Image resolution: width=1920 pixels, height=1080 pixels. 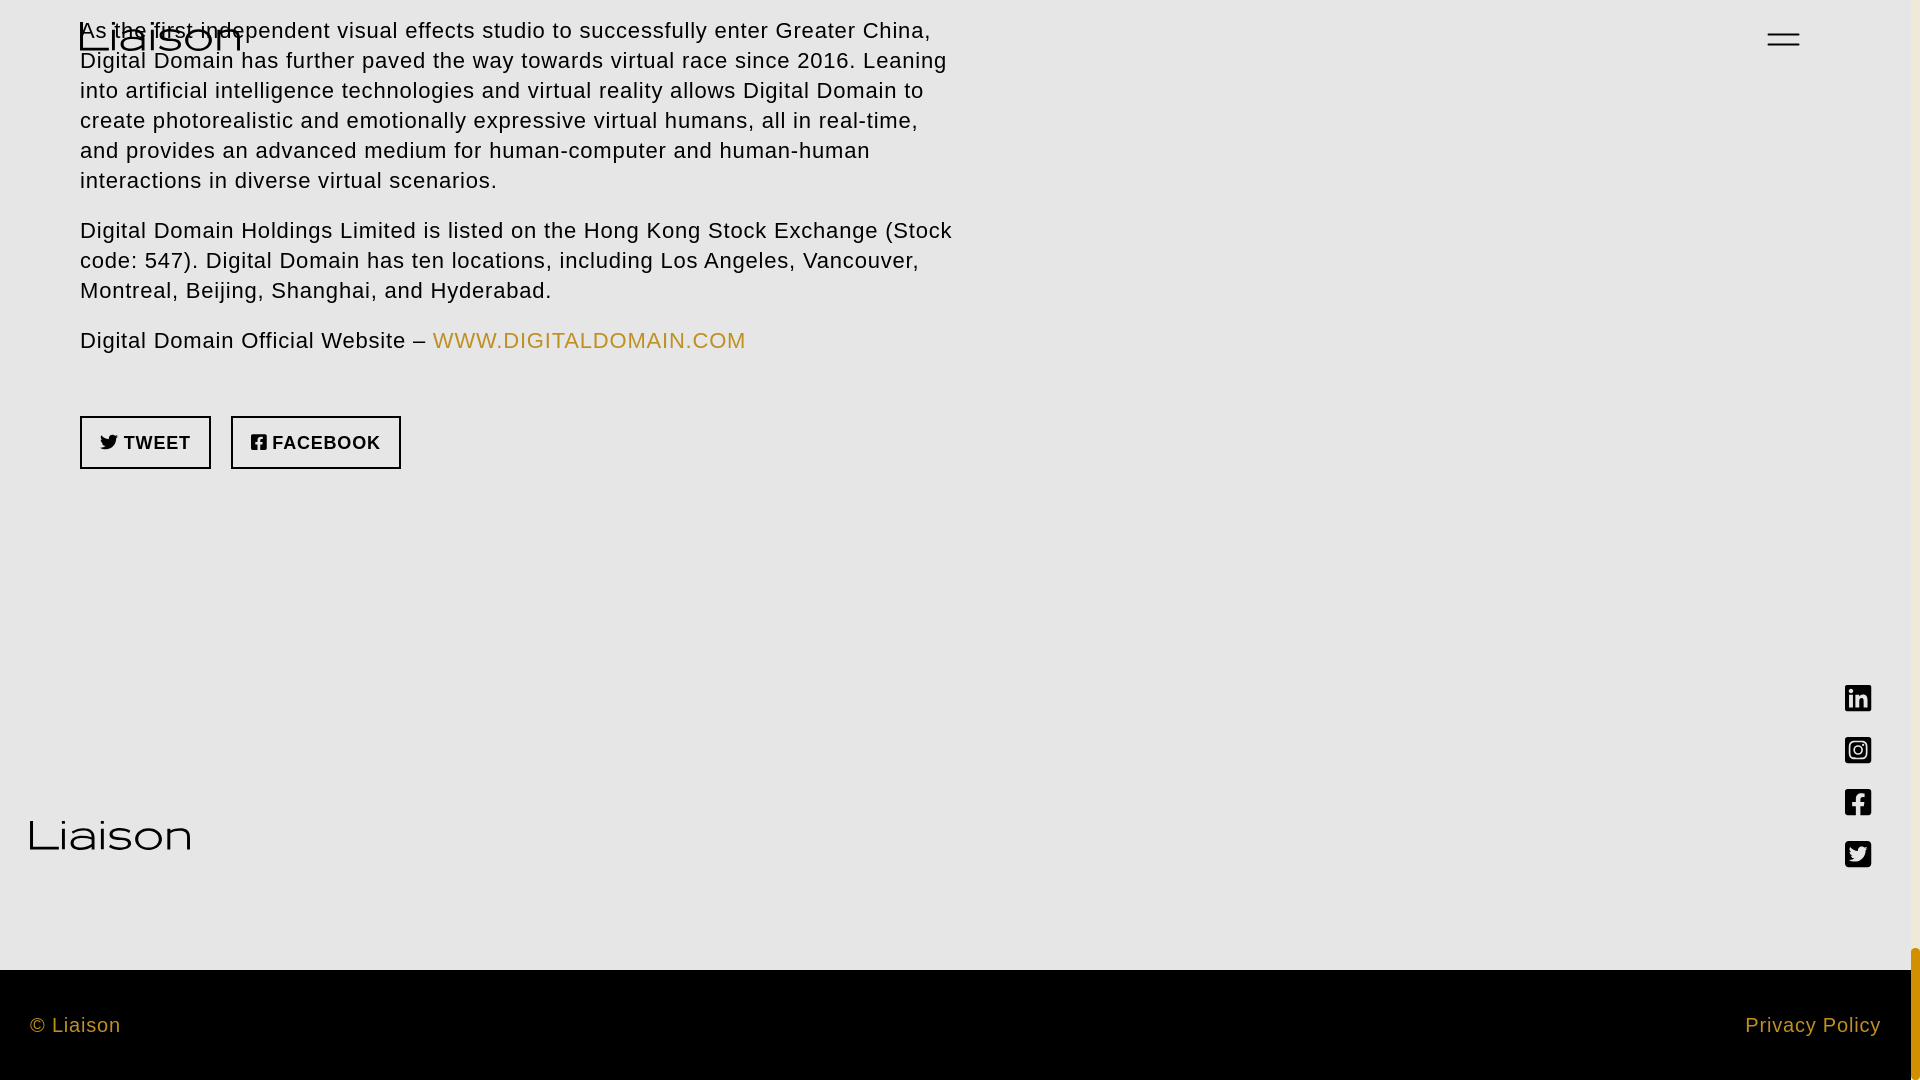 What do you see at coordinates (316, 442) in the screenshot?
I see `FACEBOOK` at bounding box center [316, 442].